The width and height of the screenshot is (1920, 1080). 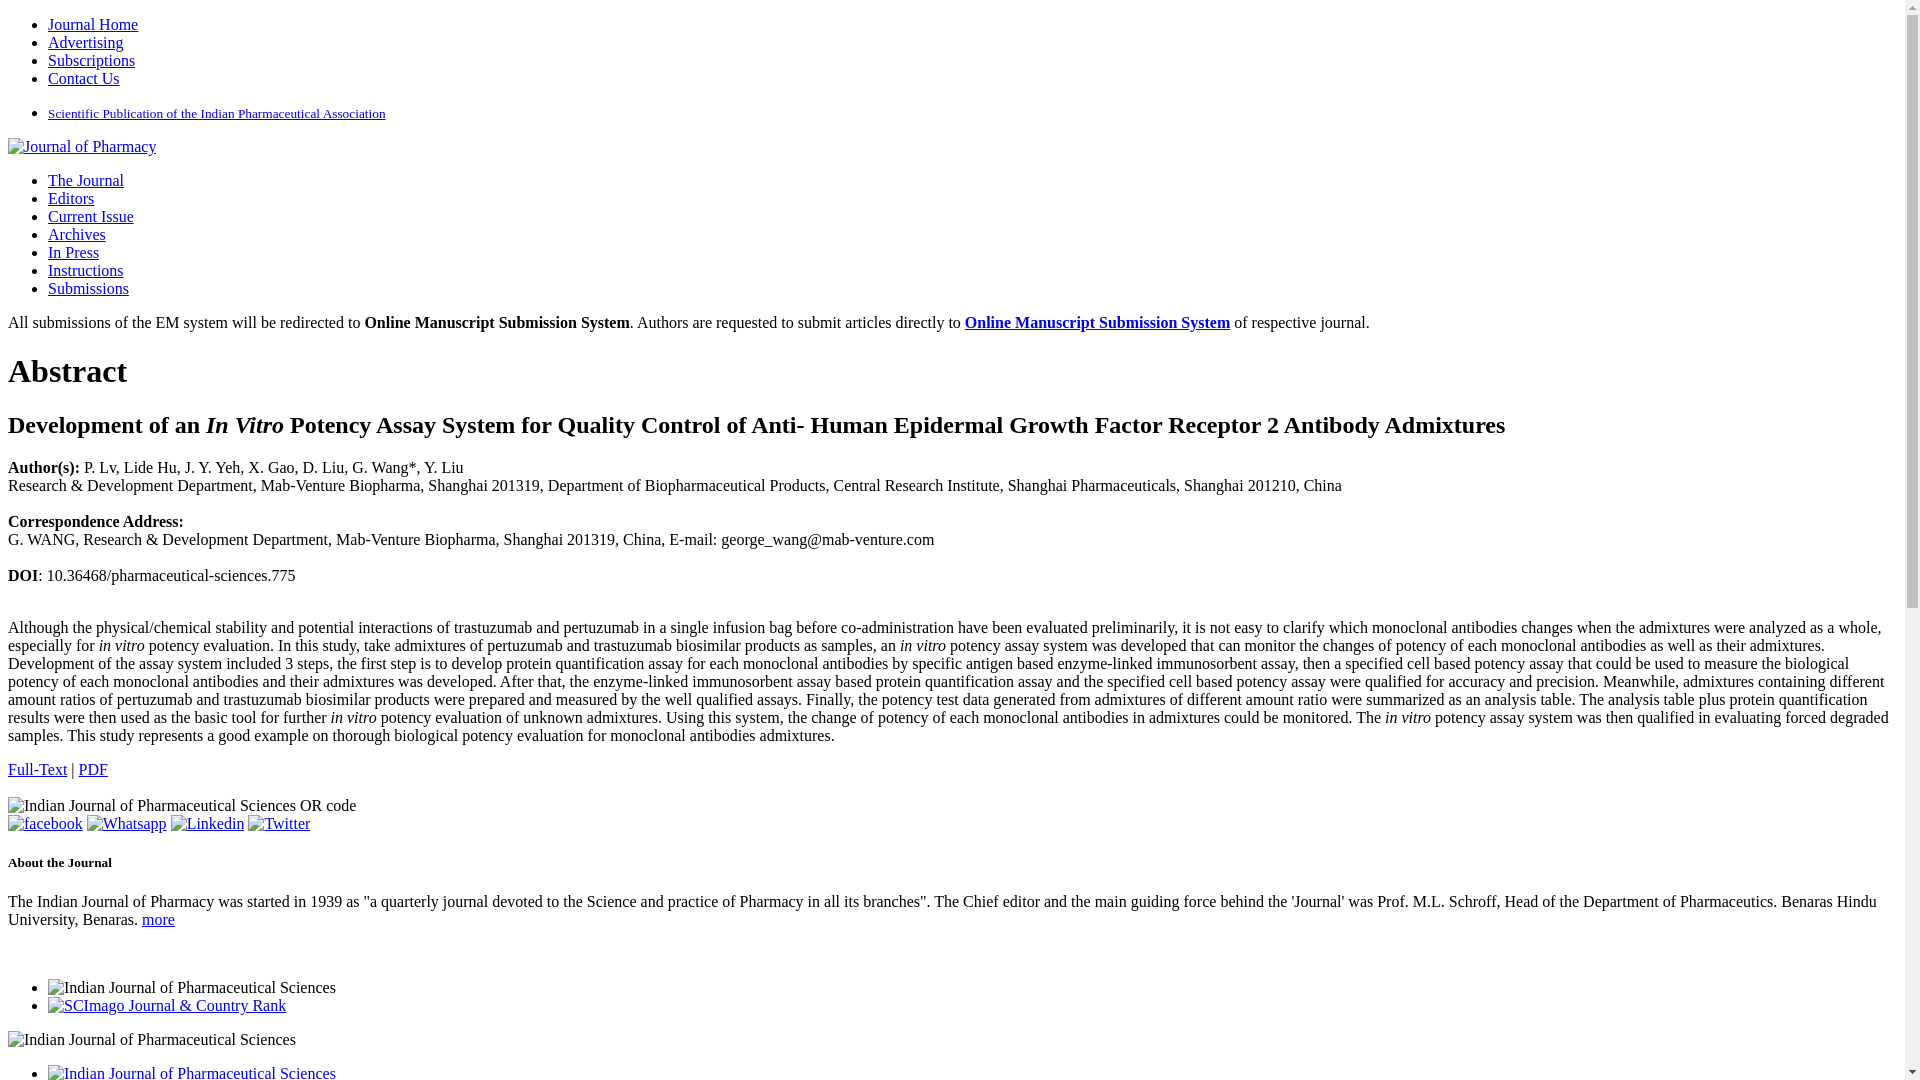 I want to click on Archives, so click(x=76, y=234).